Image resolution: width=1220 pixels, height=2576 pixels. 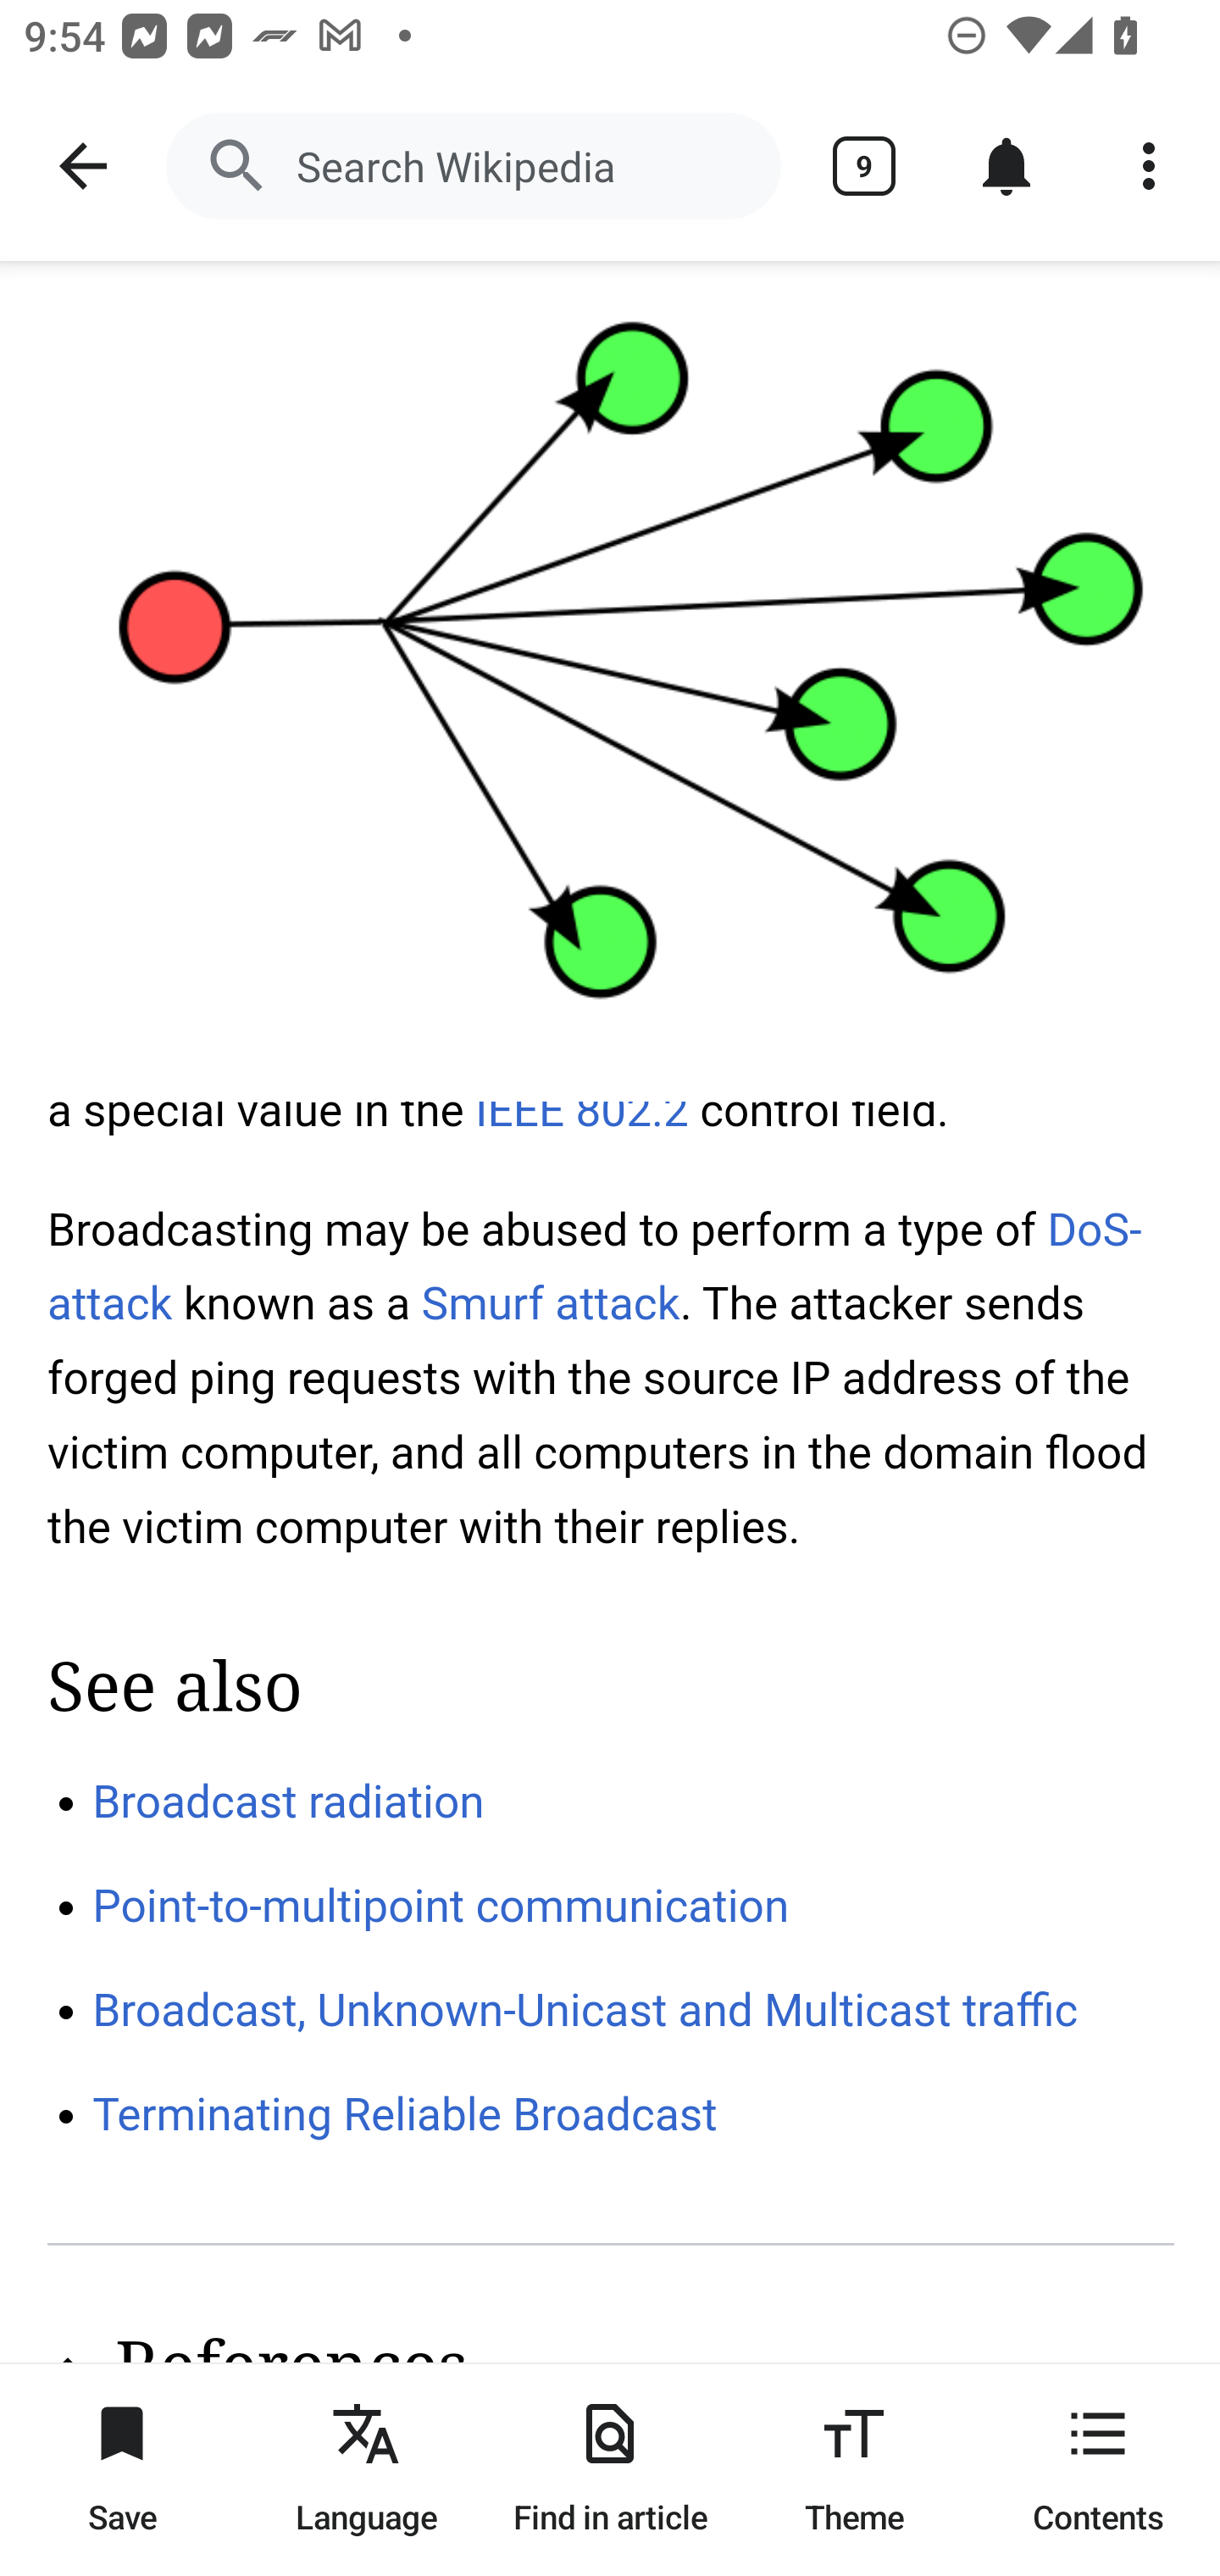 What do you see at coordinates (366, 2469) in the screenshot?
I see `Language` at bounding box center [366, 2469].